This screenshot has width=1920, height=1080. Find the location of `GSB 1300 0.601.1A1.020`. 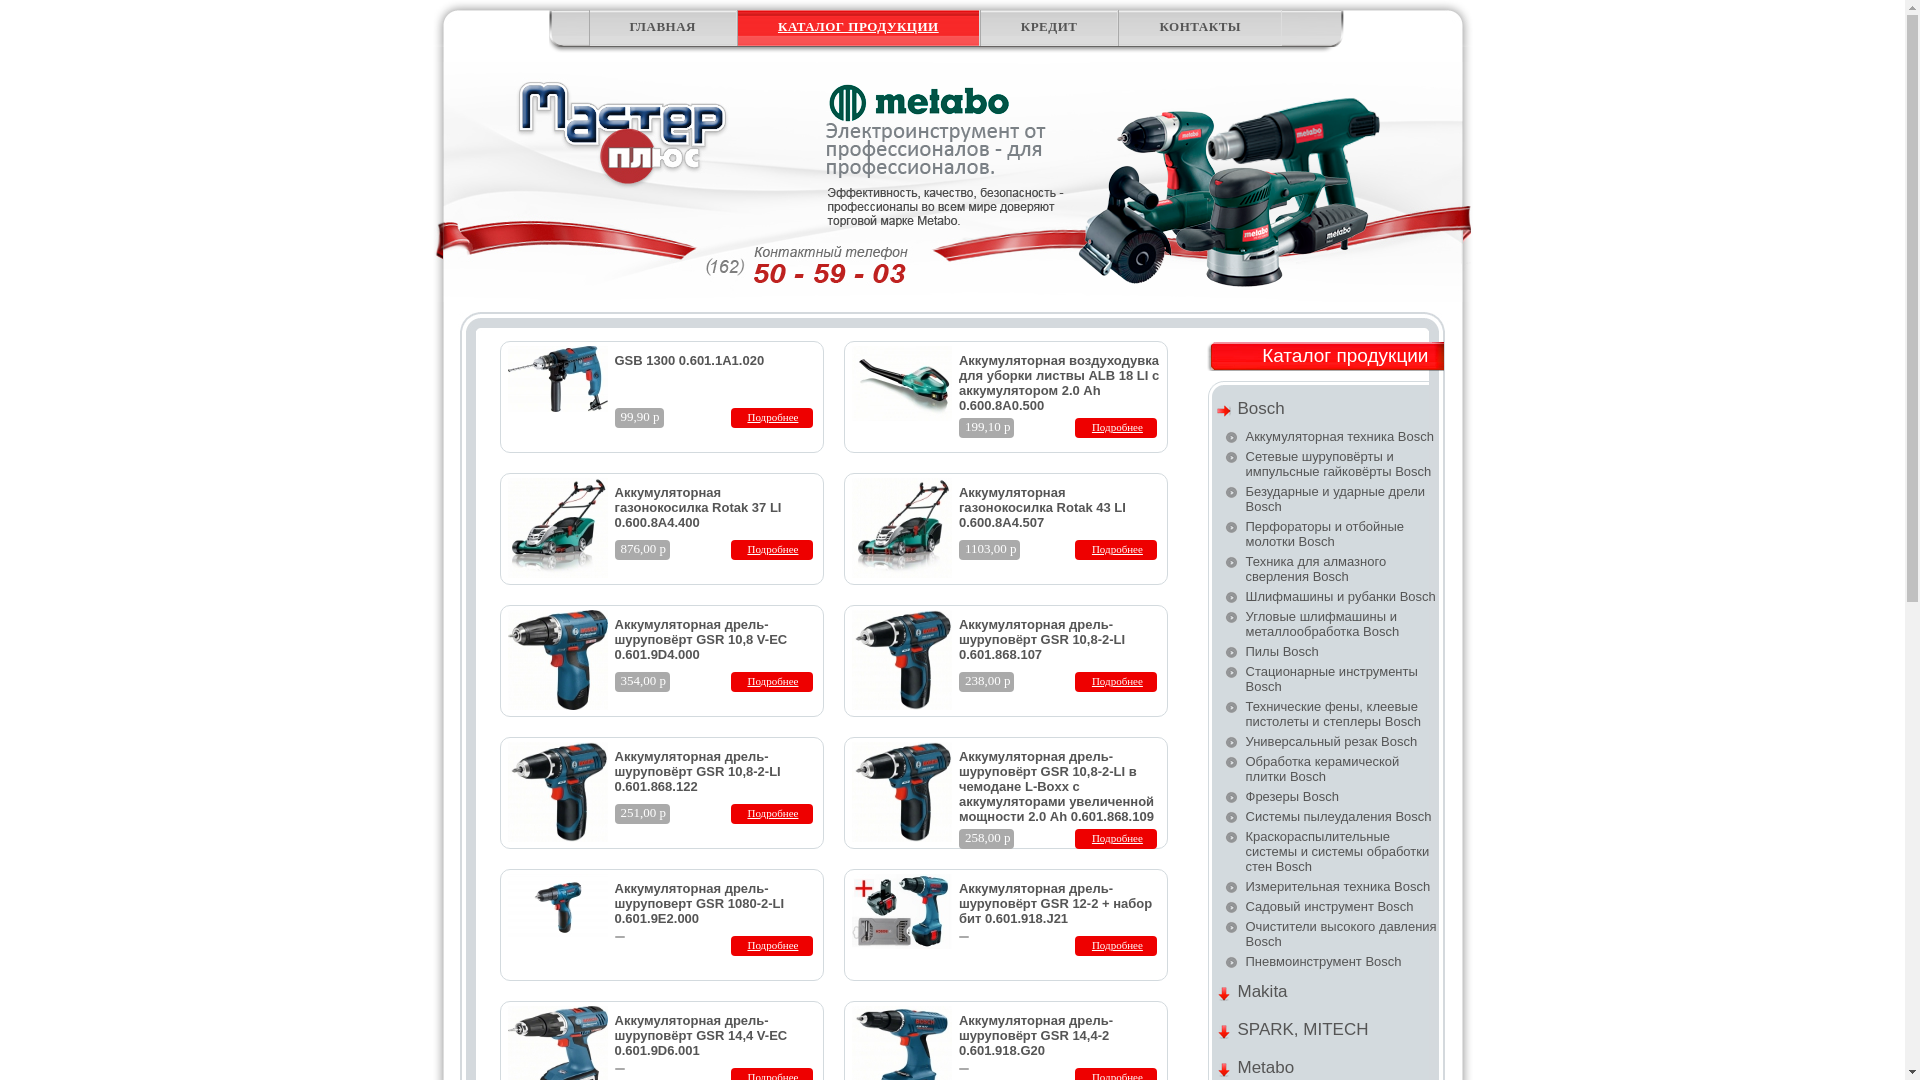

GSB 1300 0.601.1A1.020 is located at coordinates (558, 408).